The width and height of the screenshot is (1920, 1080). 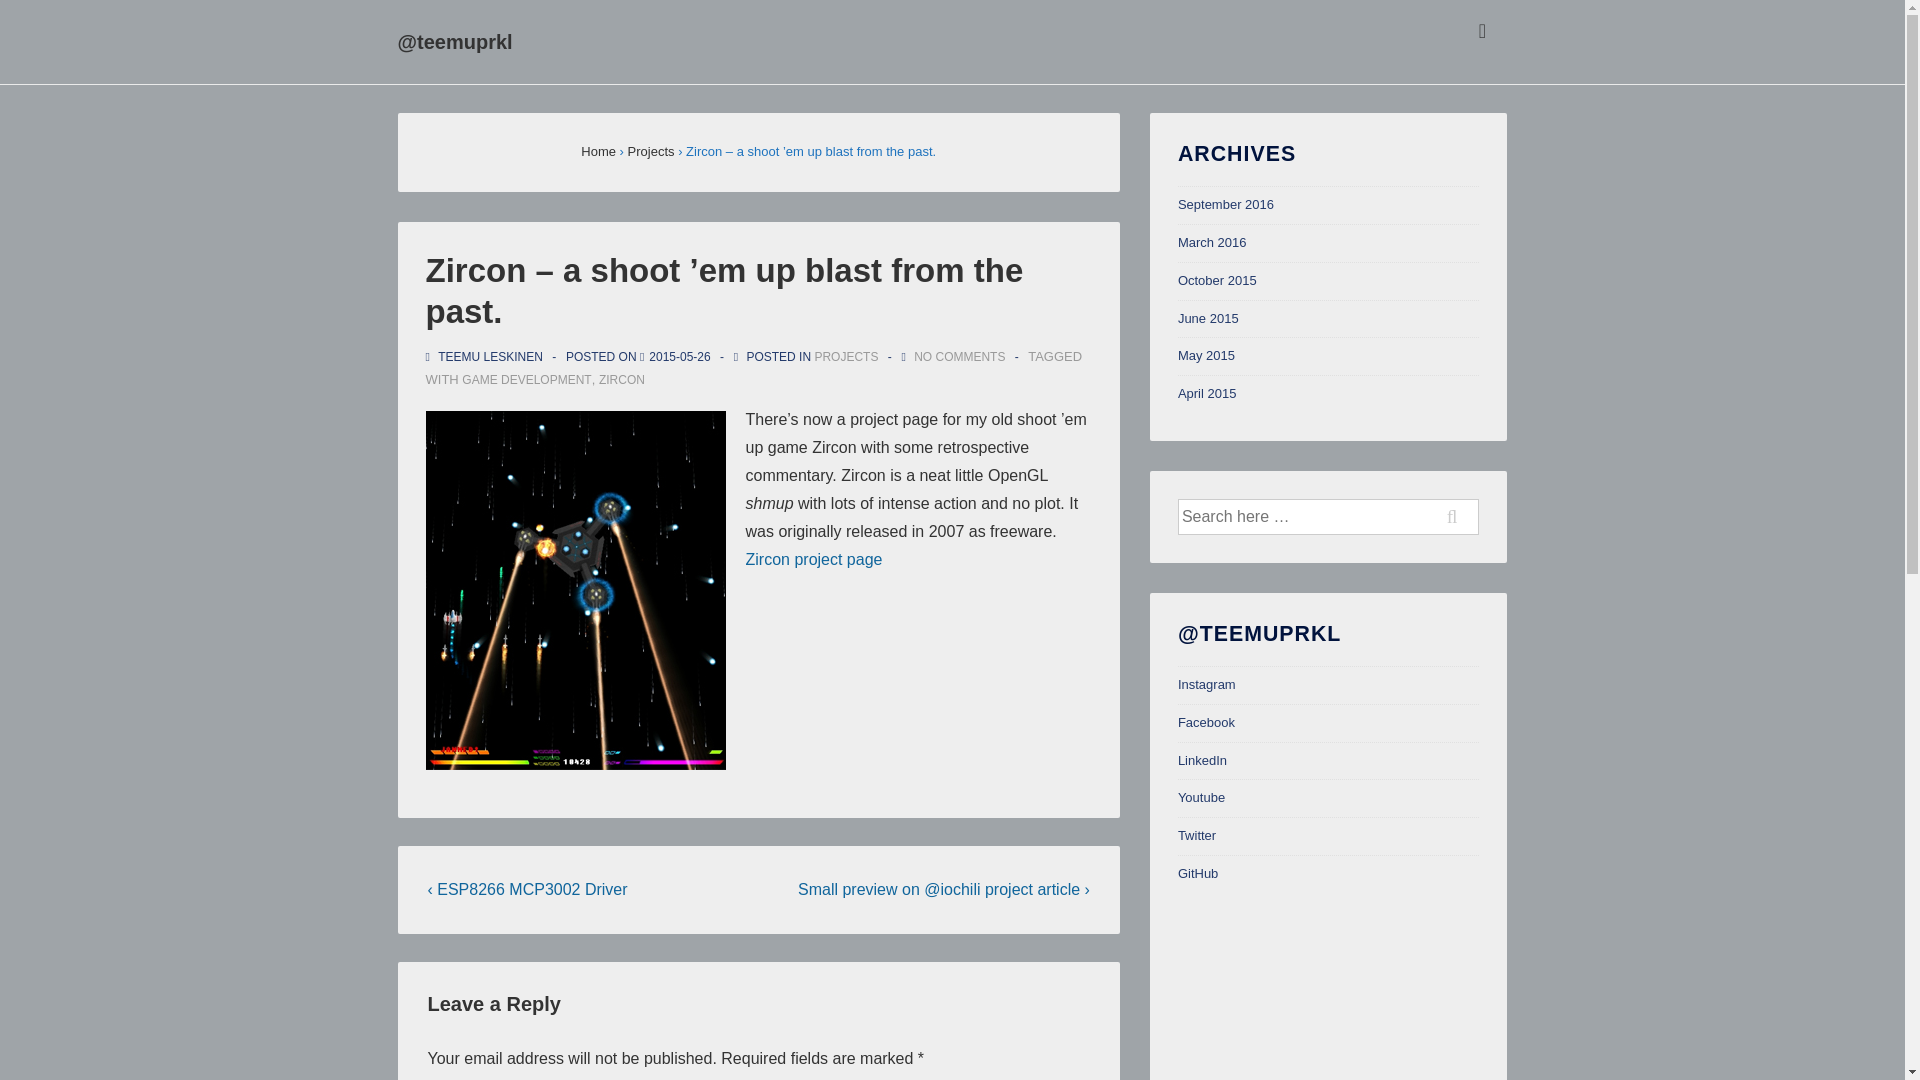 I want to click on PROJECTS, so click(x=846, y=356).